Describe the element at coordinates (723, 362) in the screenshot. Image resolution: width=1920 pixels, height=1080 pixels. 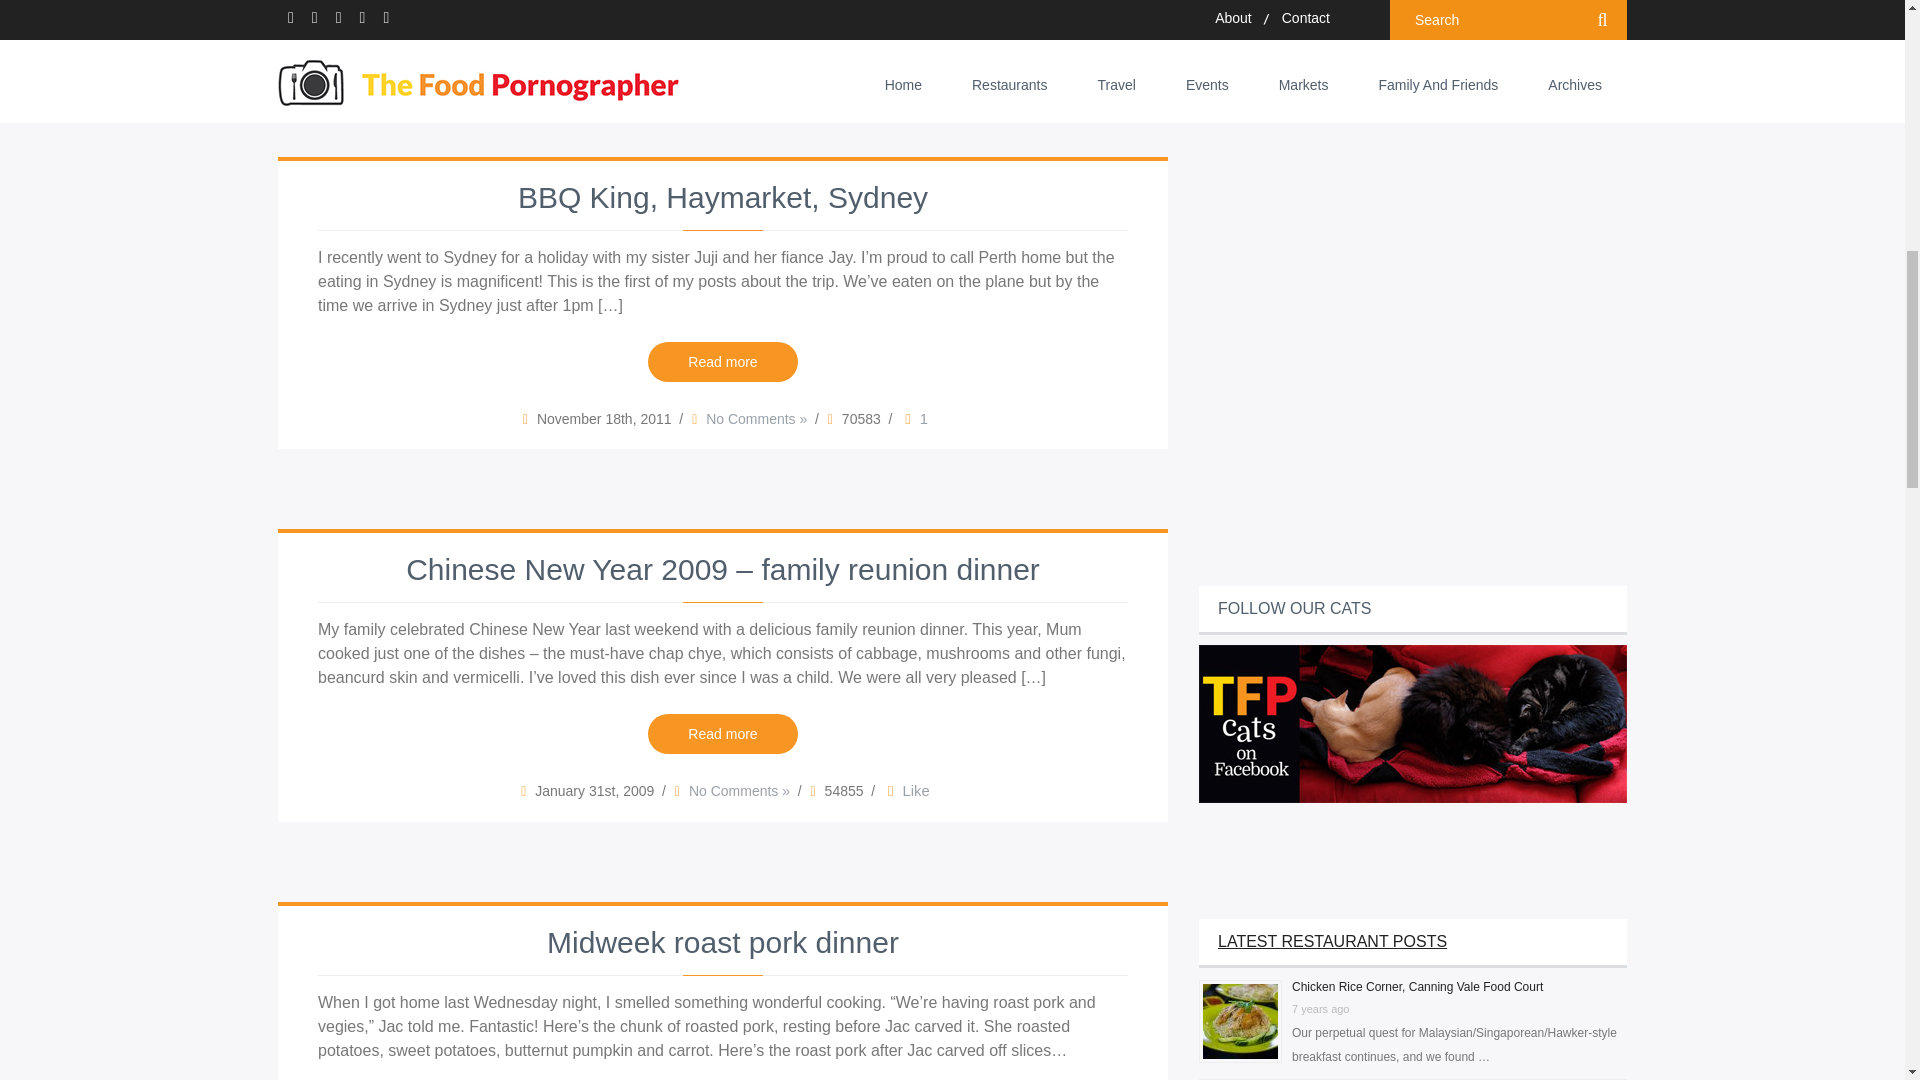
I see `Read more` at that location.